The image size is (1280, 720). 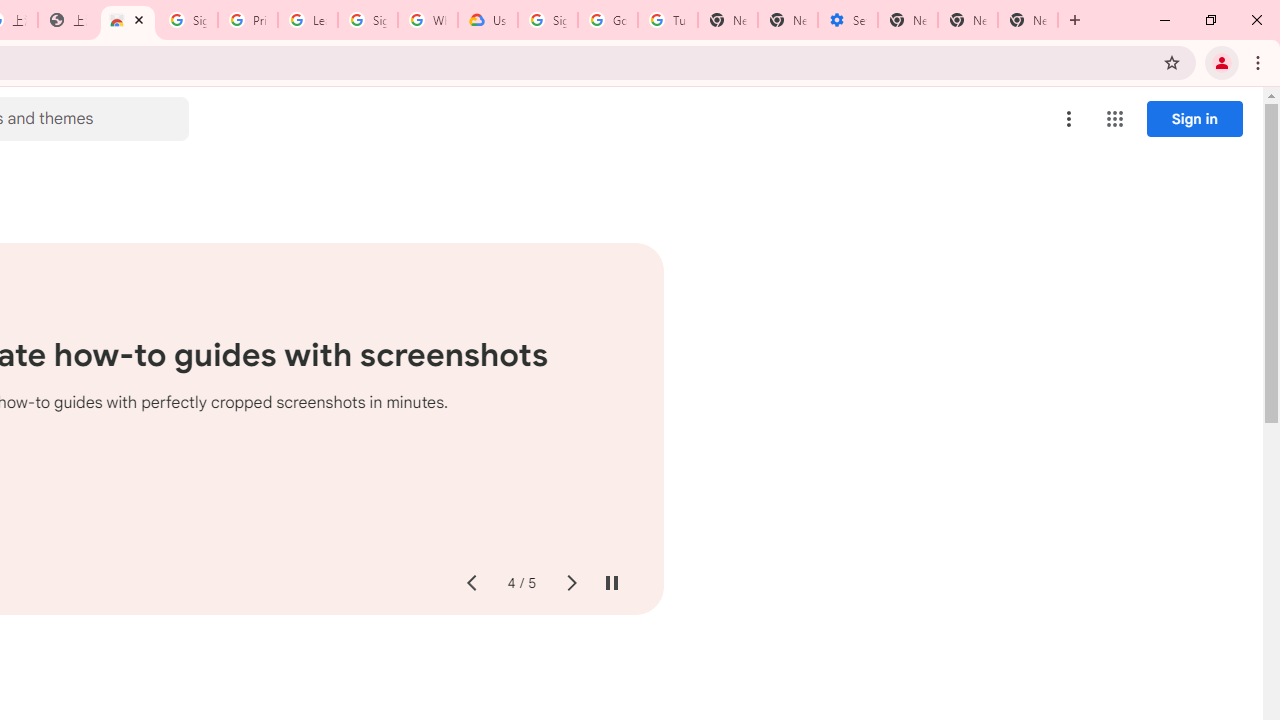 What do you see at coordinates (428, 20) in the screenshot?
I see `Who are Google's partners? - Privacy and conditions - Google` at bounding box center [428, 20].